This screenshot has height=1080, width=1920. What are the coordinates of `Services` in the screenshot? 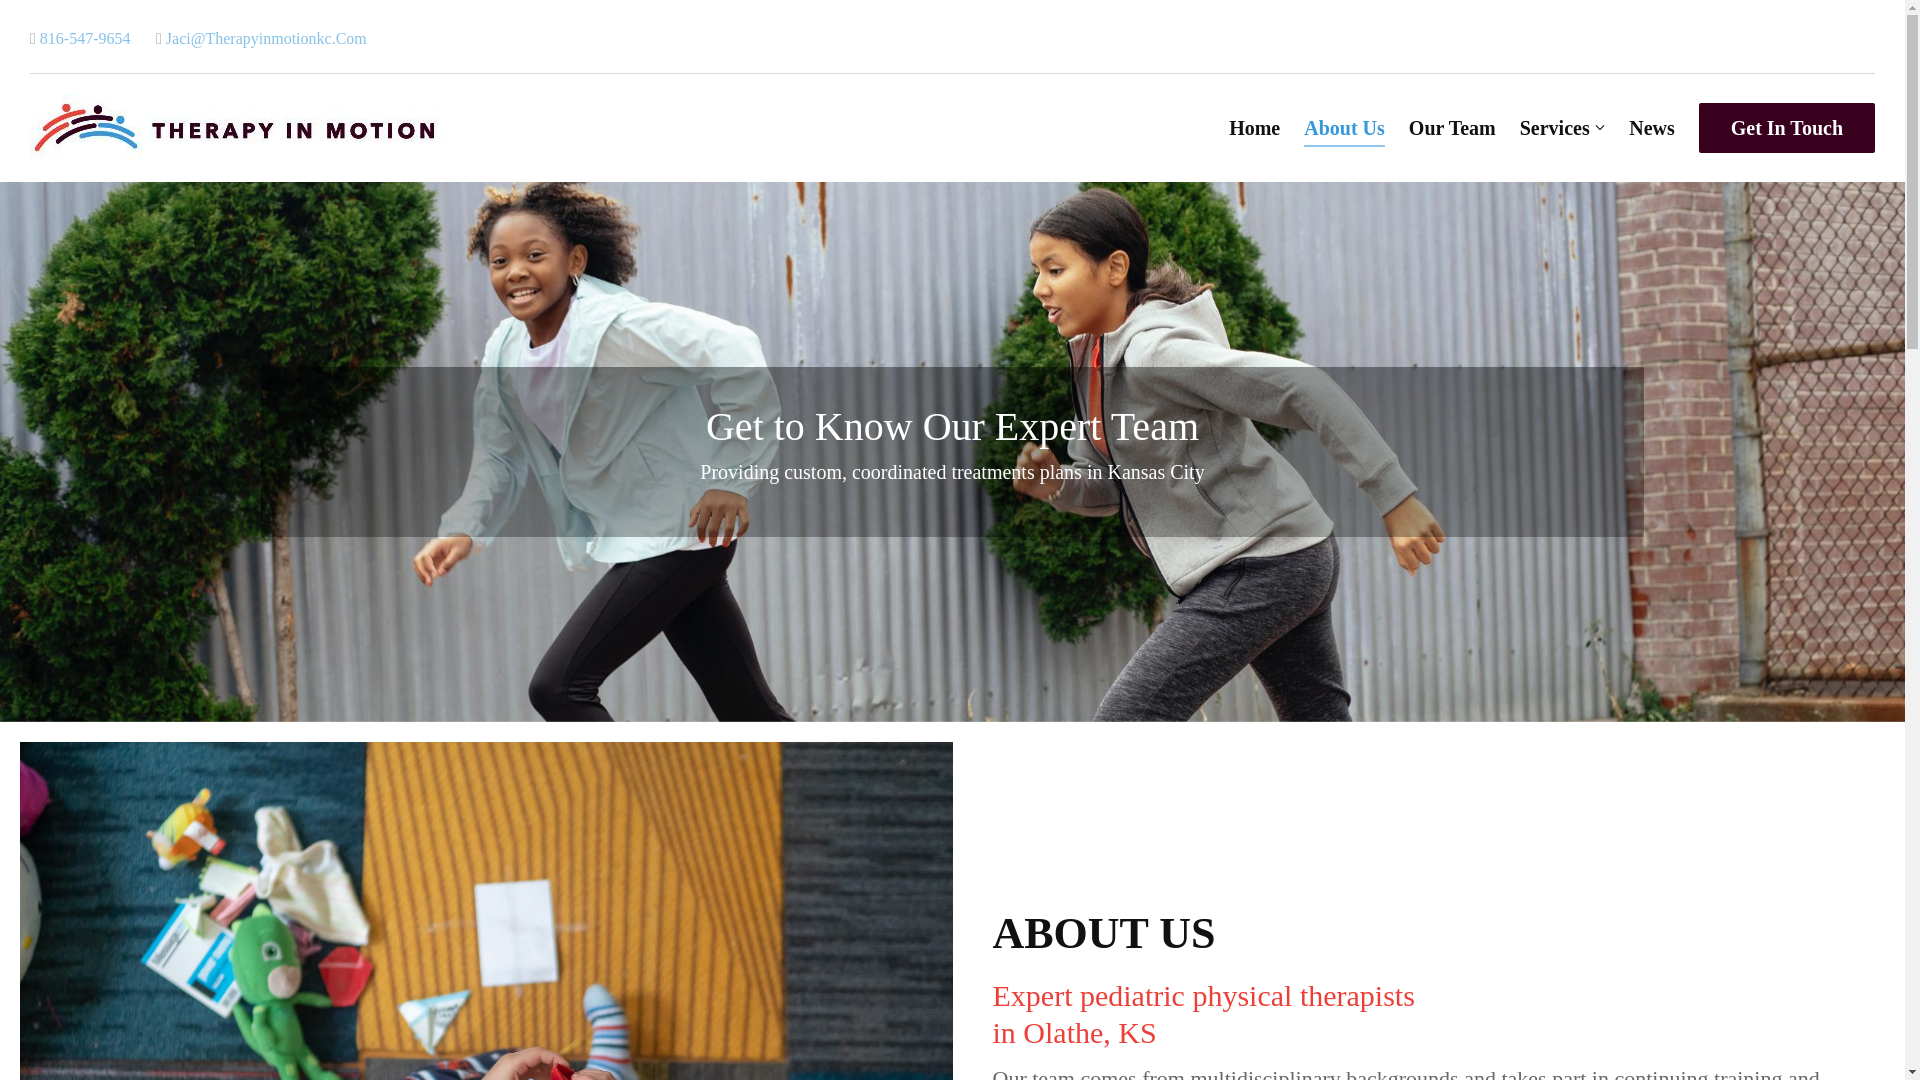 It's located at (1554, 128).